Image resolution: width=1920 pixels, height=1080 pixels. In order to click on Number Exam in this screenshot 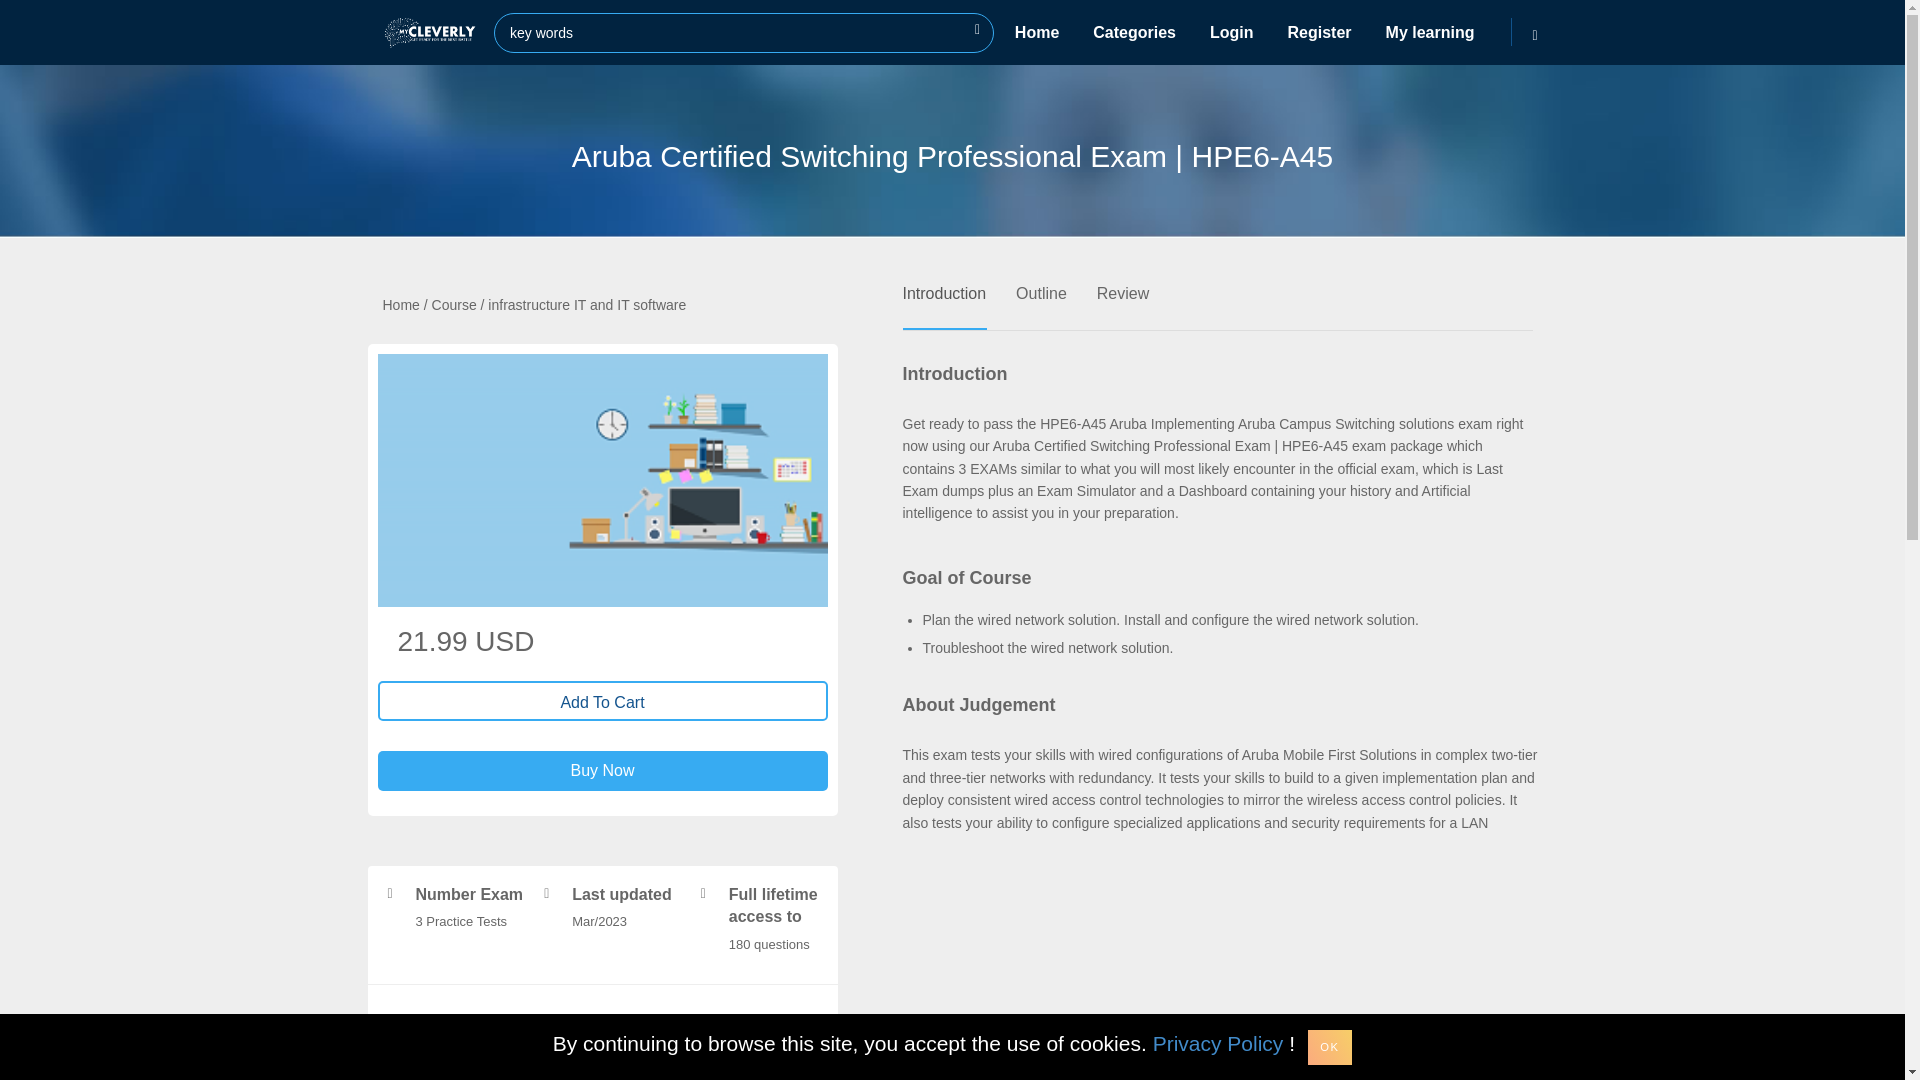, I will do `click(470, 894)`.